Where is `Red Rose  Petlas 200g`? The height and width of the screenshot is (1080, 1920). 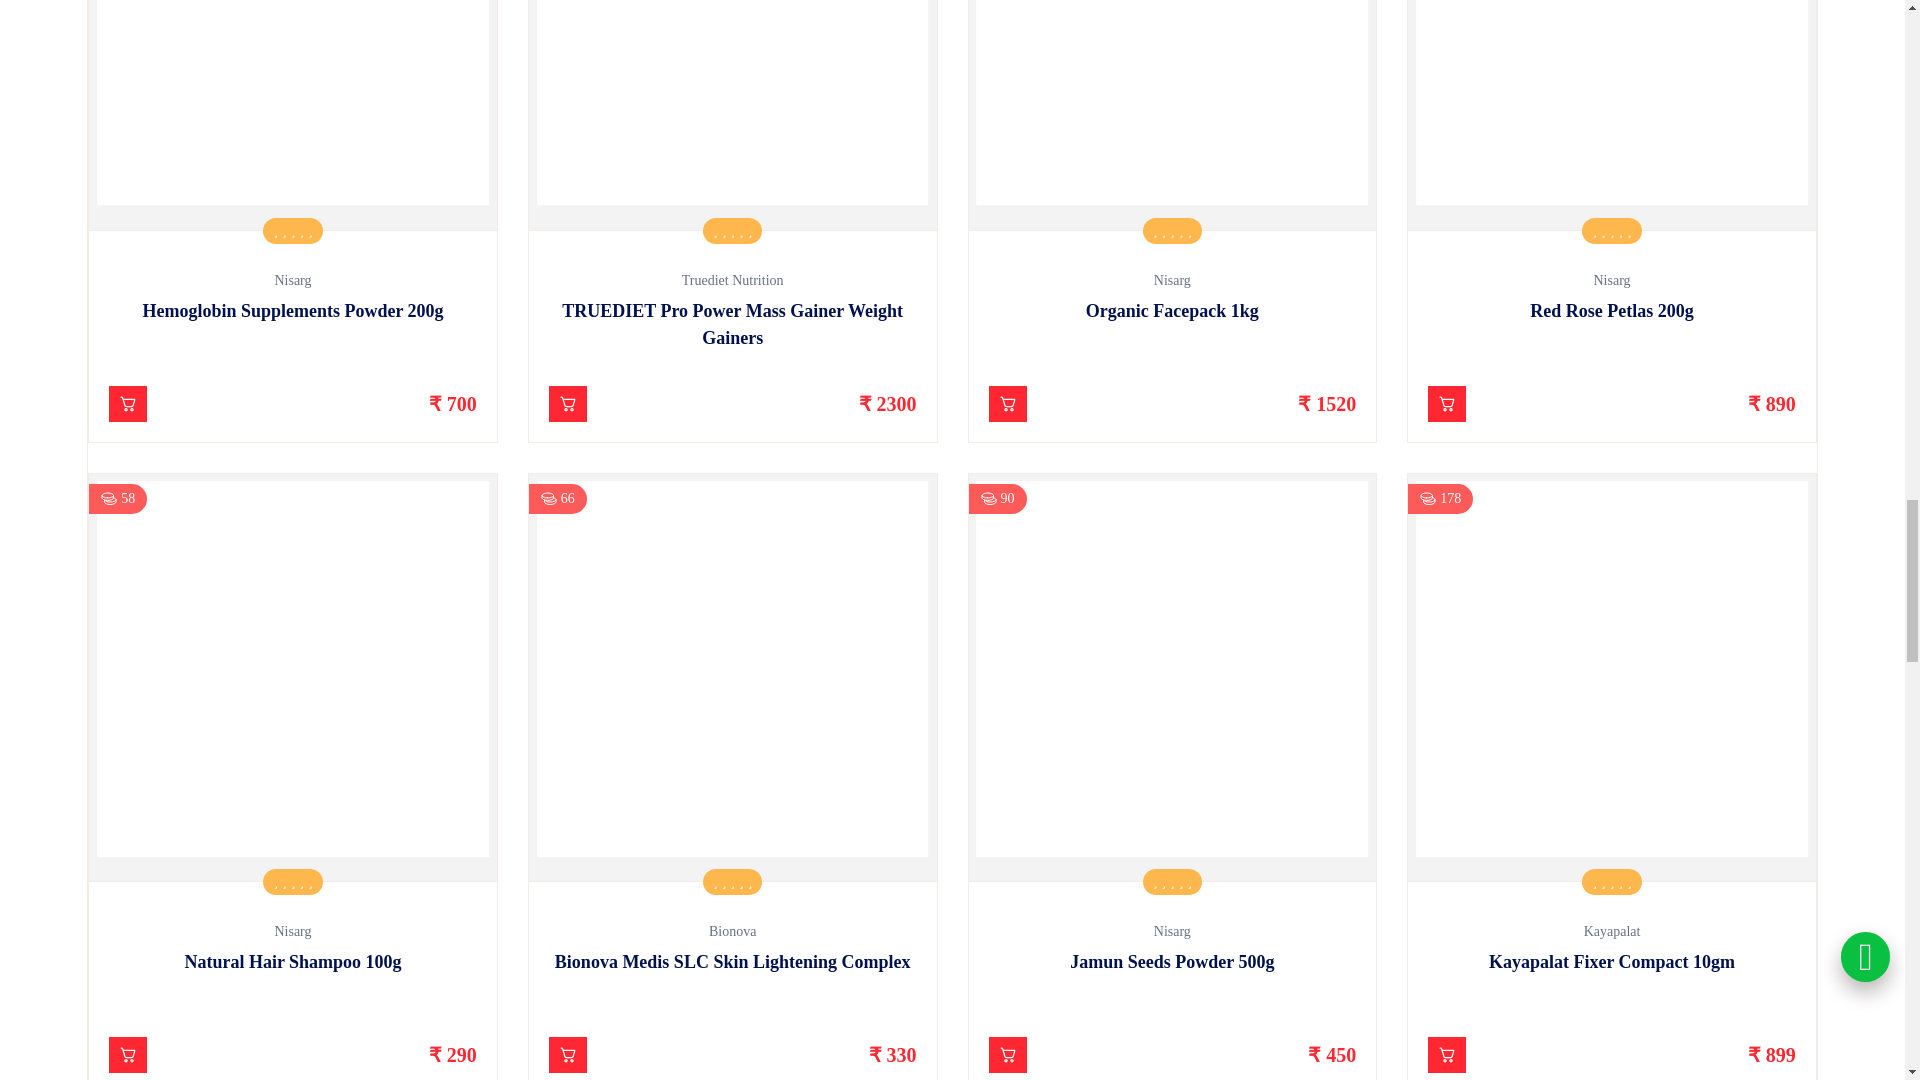 Red Rose  Petlas 200g is located at coordinates (1612, 115).